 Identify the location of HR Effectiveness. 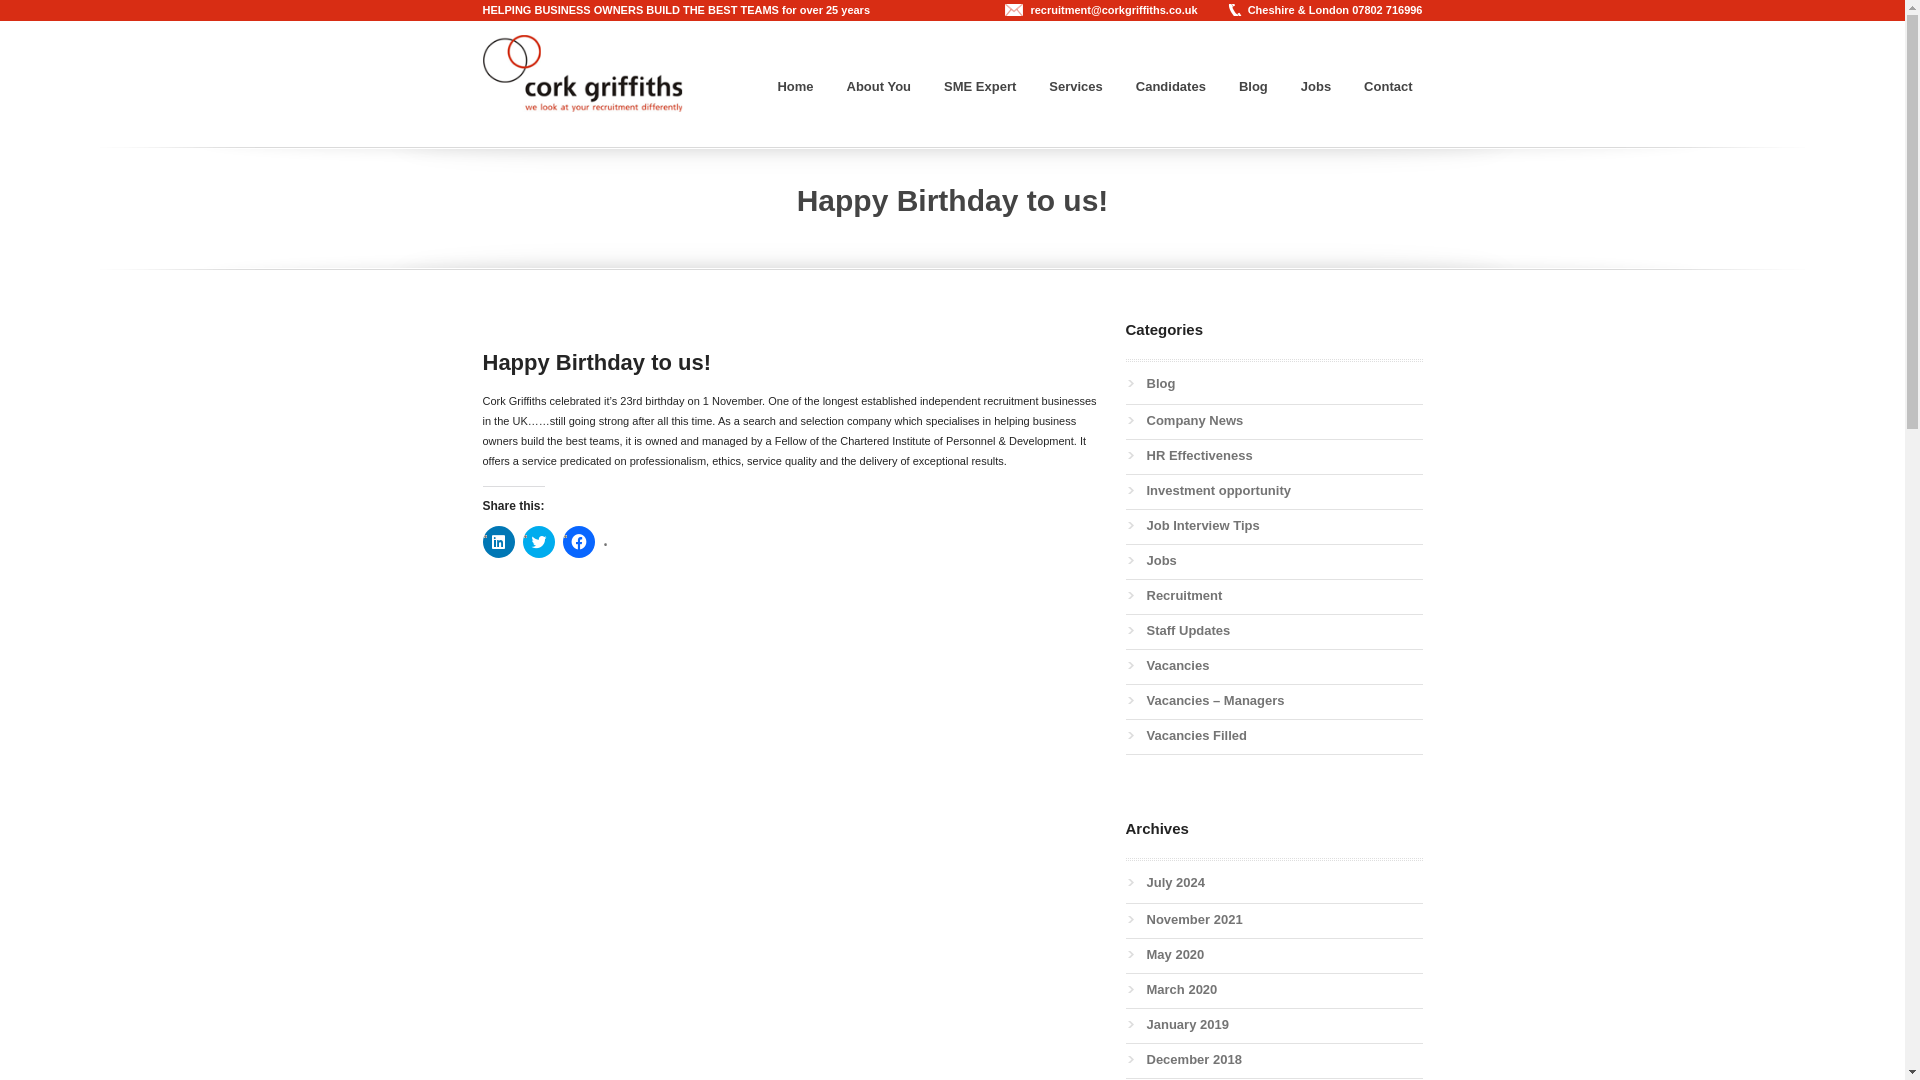
(1198, 456).